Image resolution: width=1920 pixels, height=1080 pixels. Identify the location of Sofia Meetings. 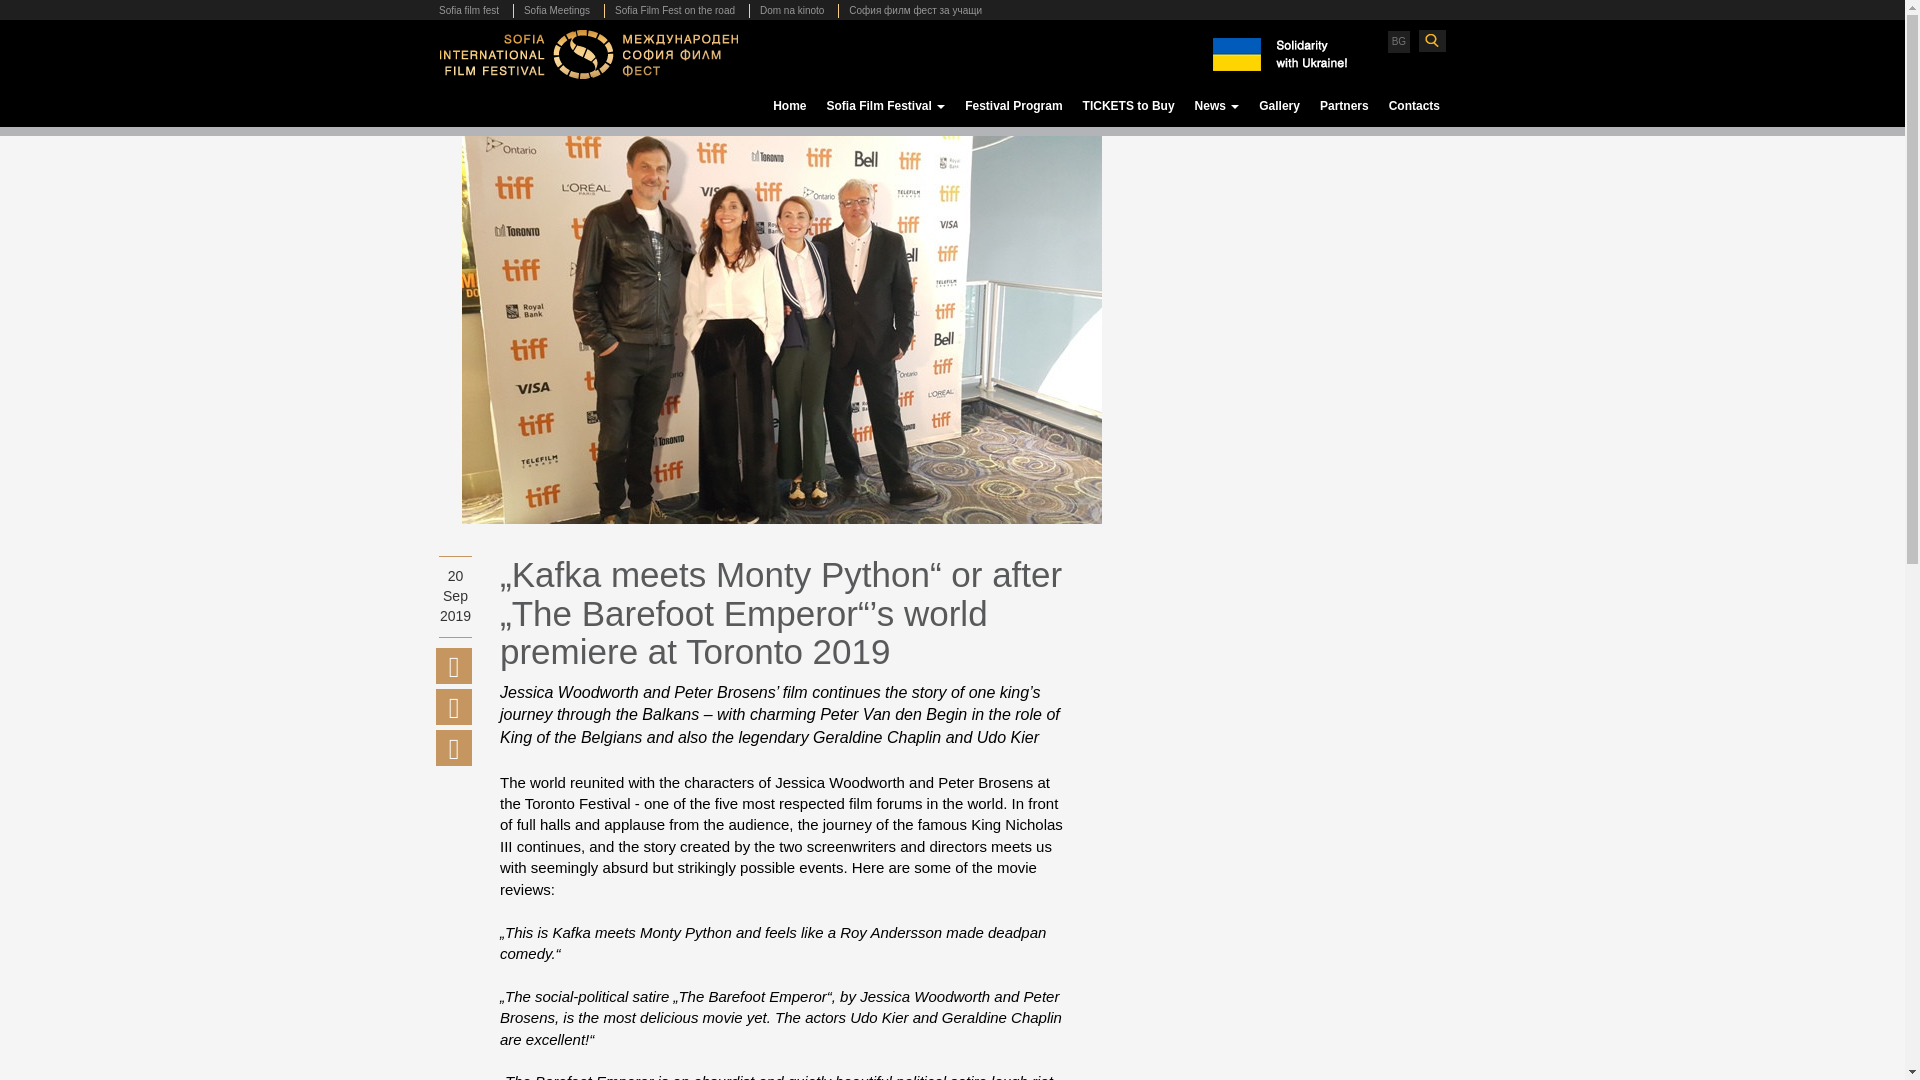
(556, 11).